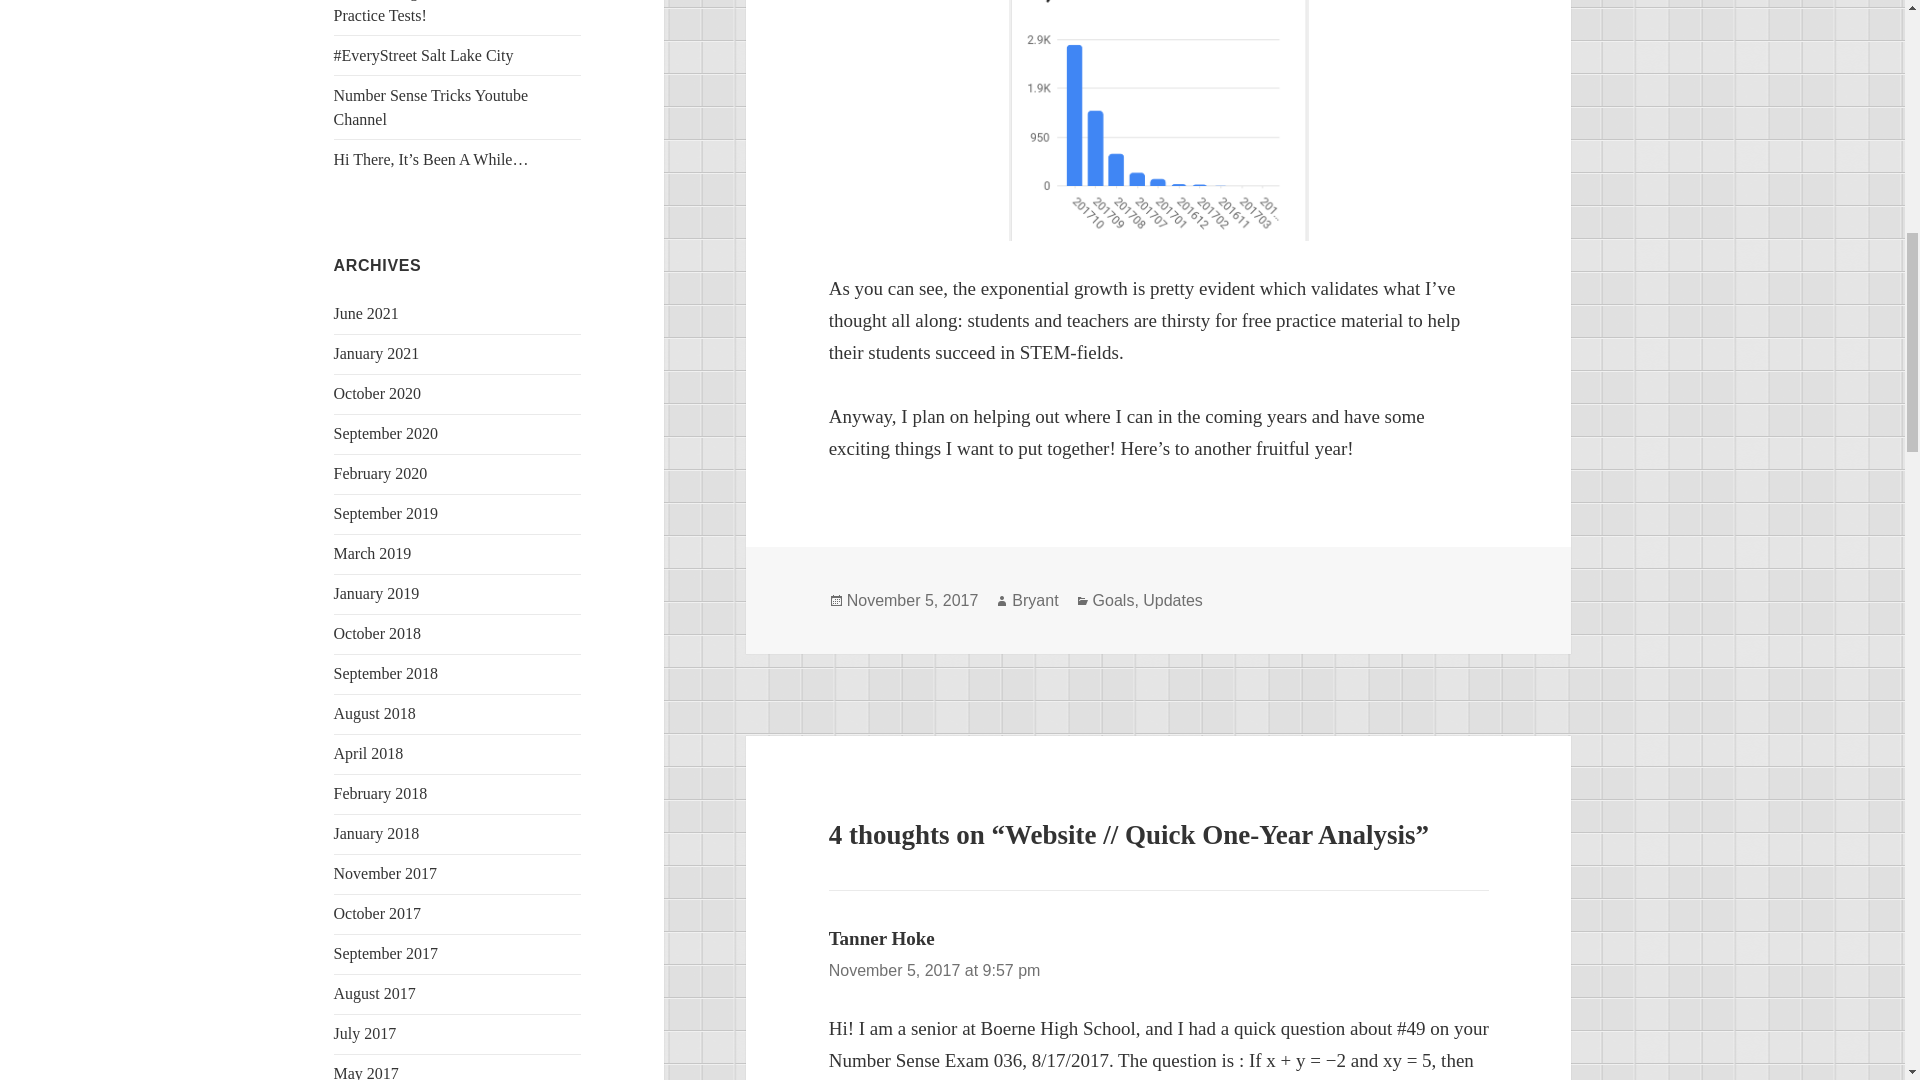  Describe the element at coordinates (381, 794) in the screenshot. I see `February 2018` at that location.